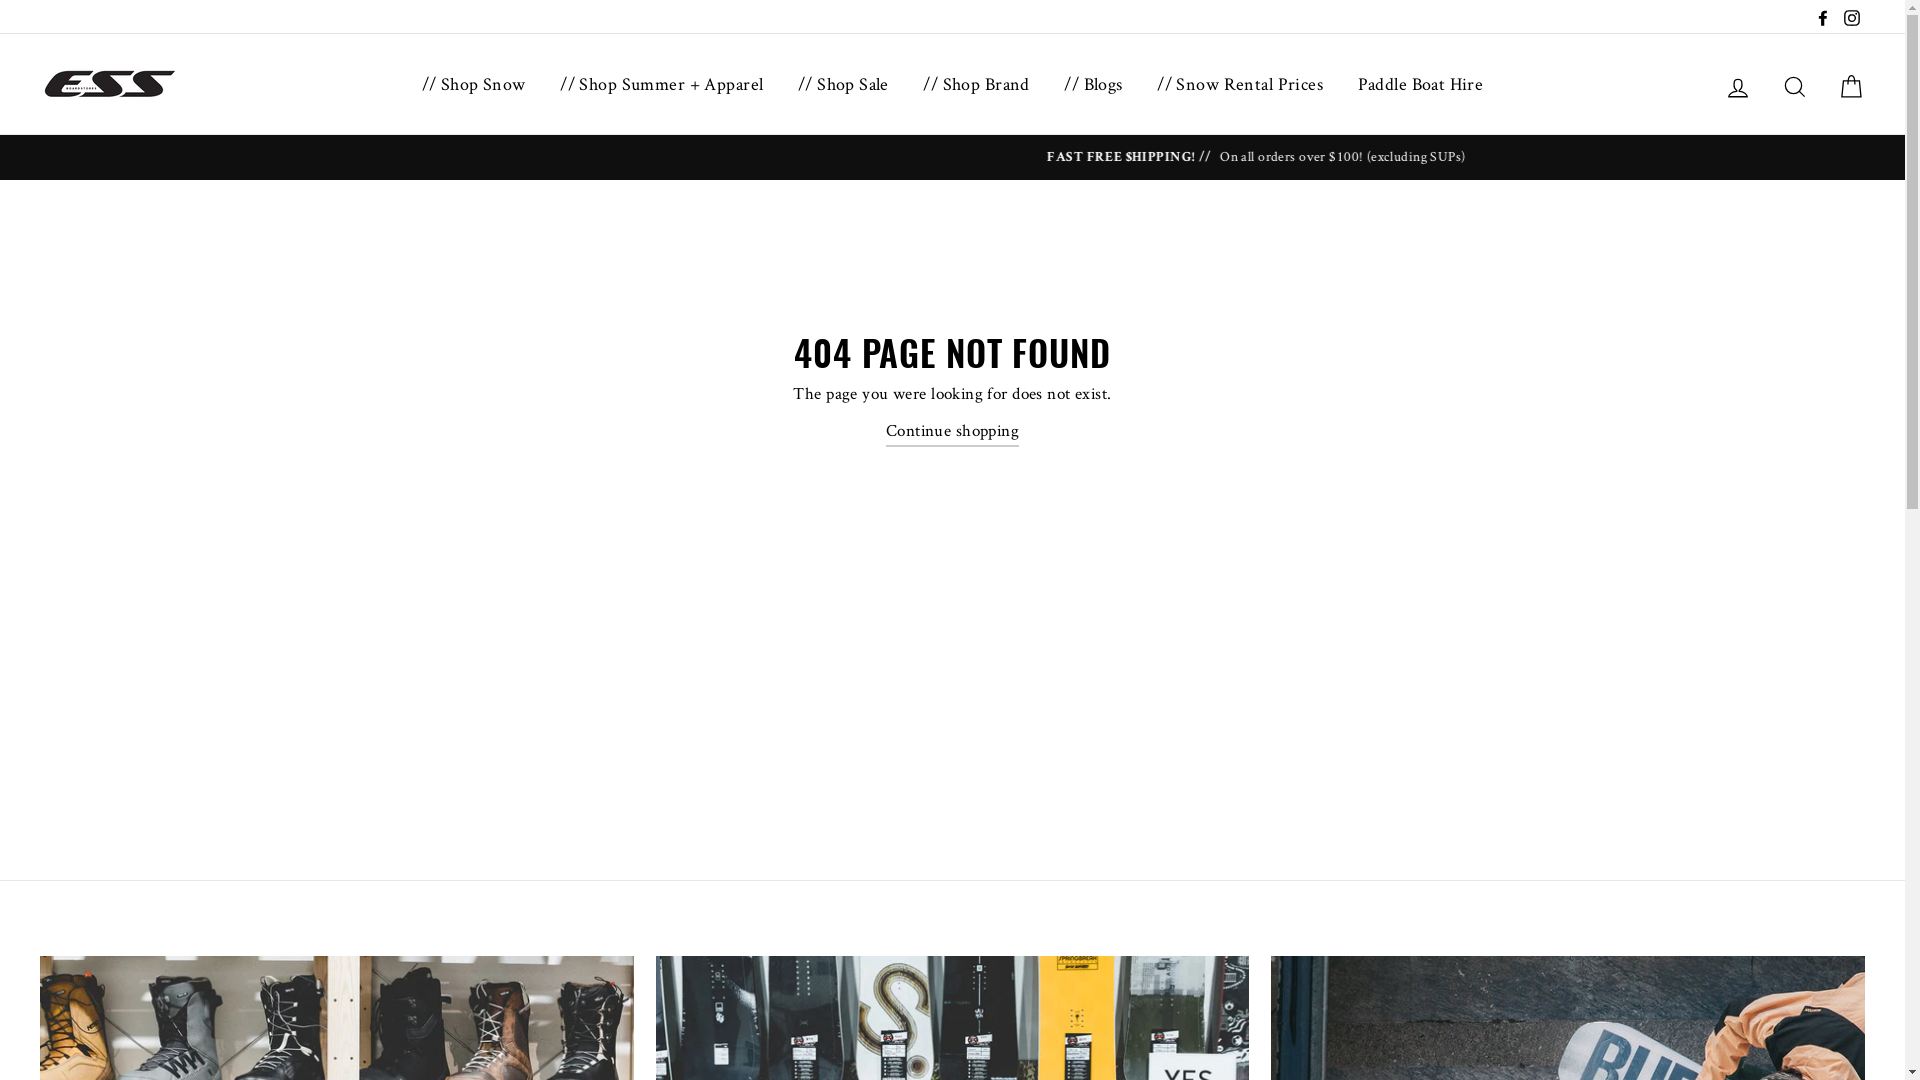  What do you see at coordinates (976, 84) in the screenshot?
I see `// Shop Brand` at bounding box center [976, 84].